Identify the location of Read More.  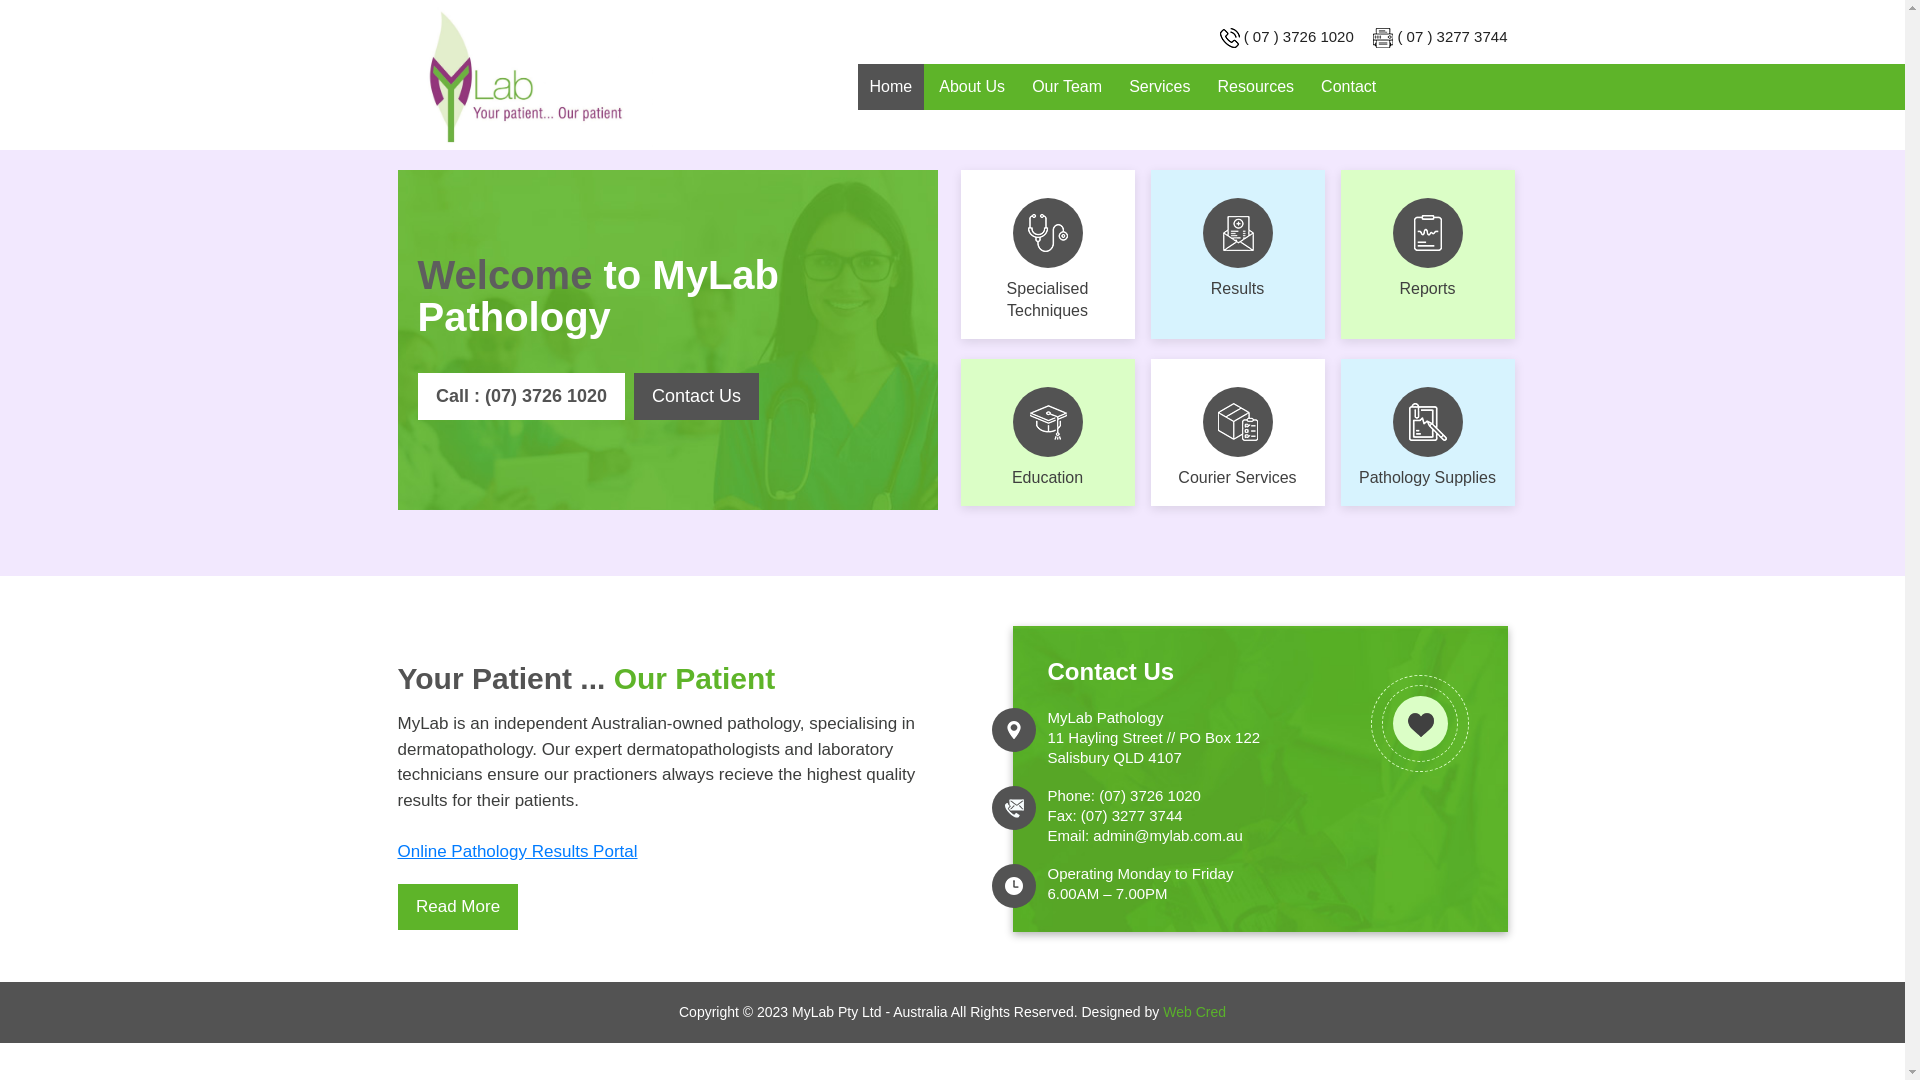
(458, 907).